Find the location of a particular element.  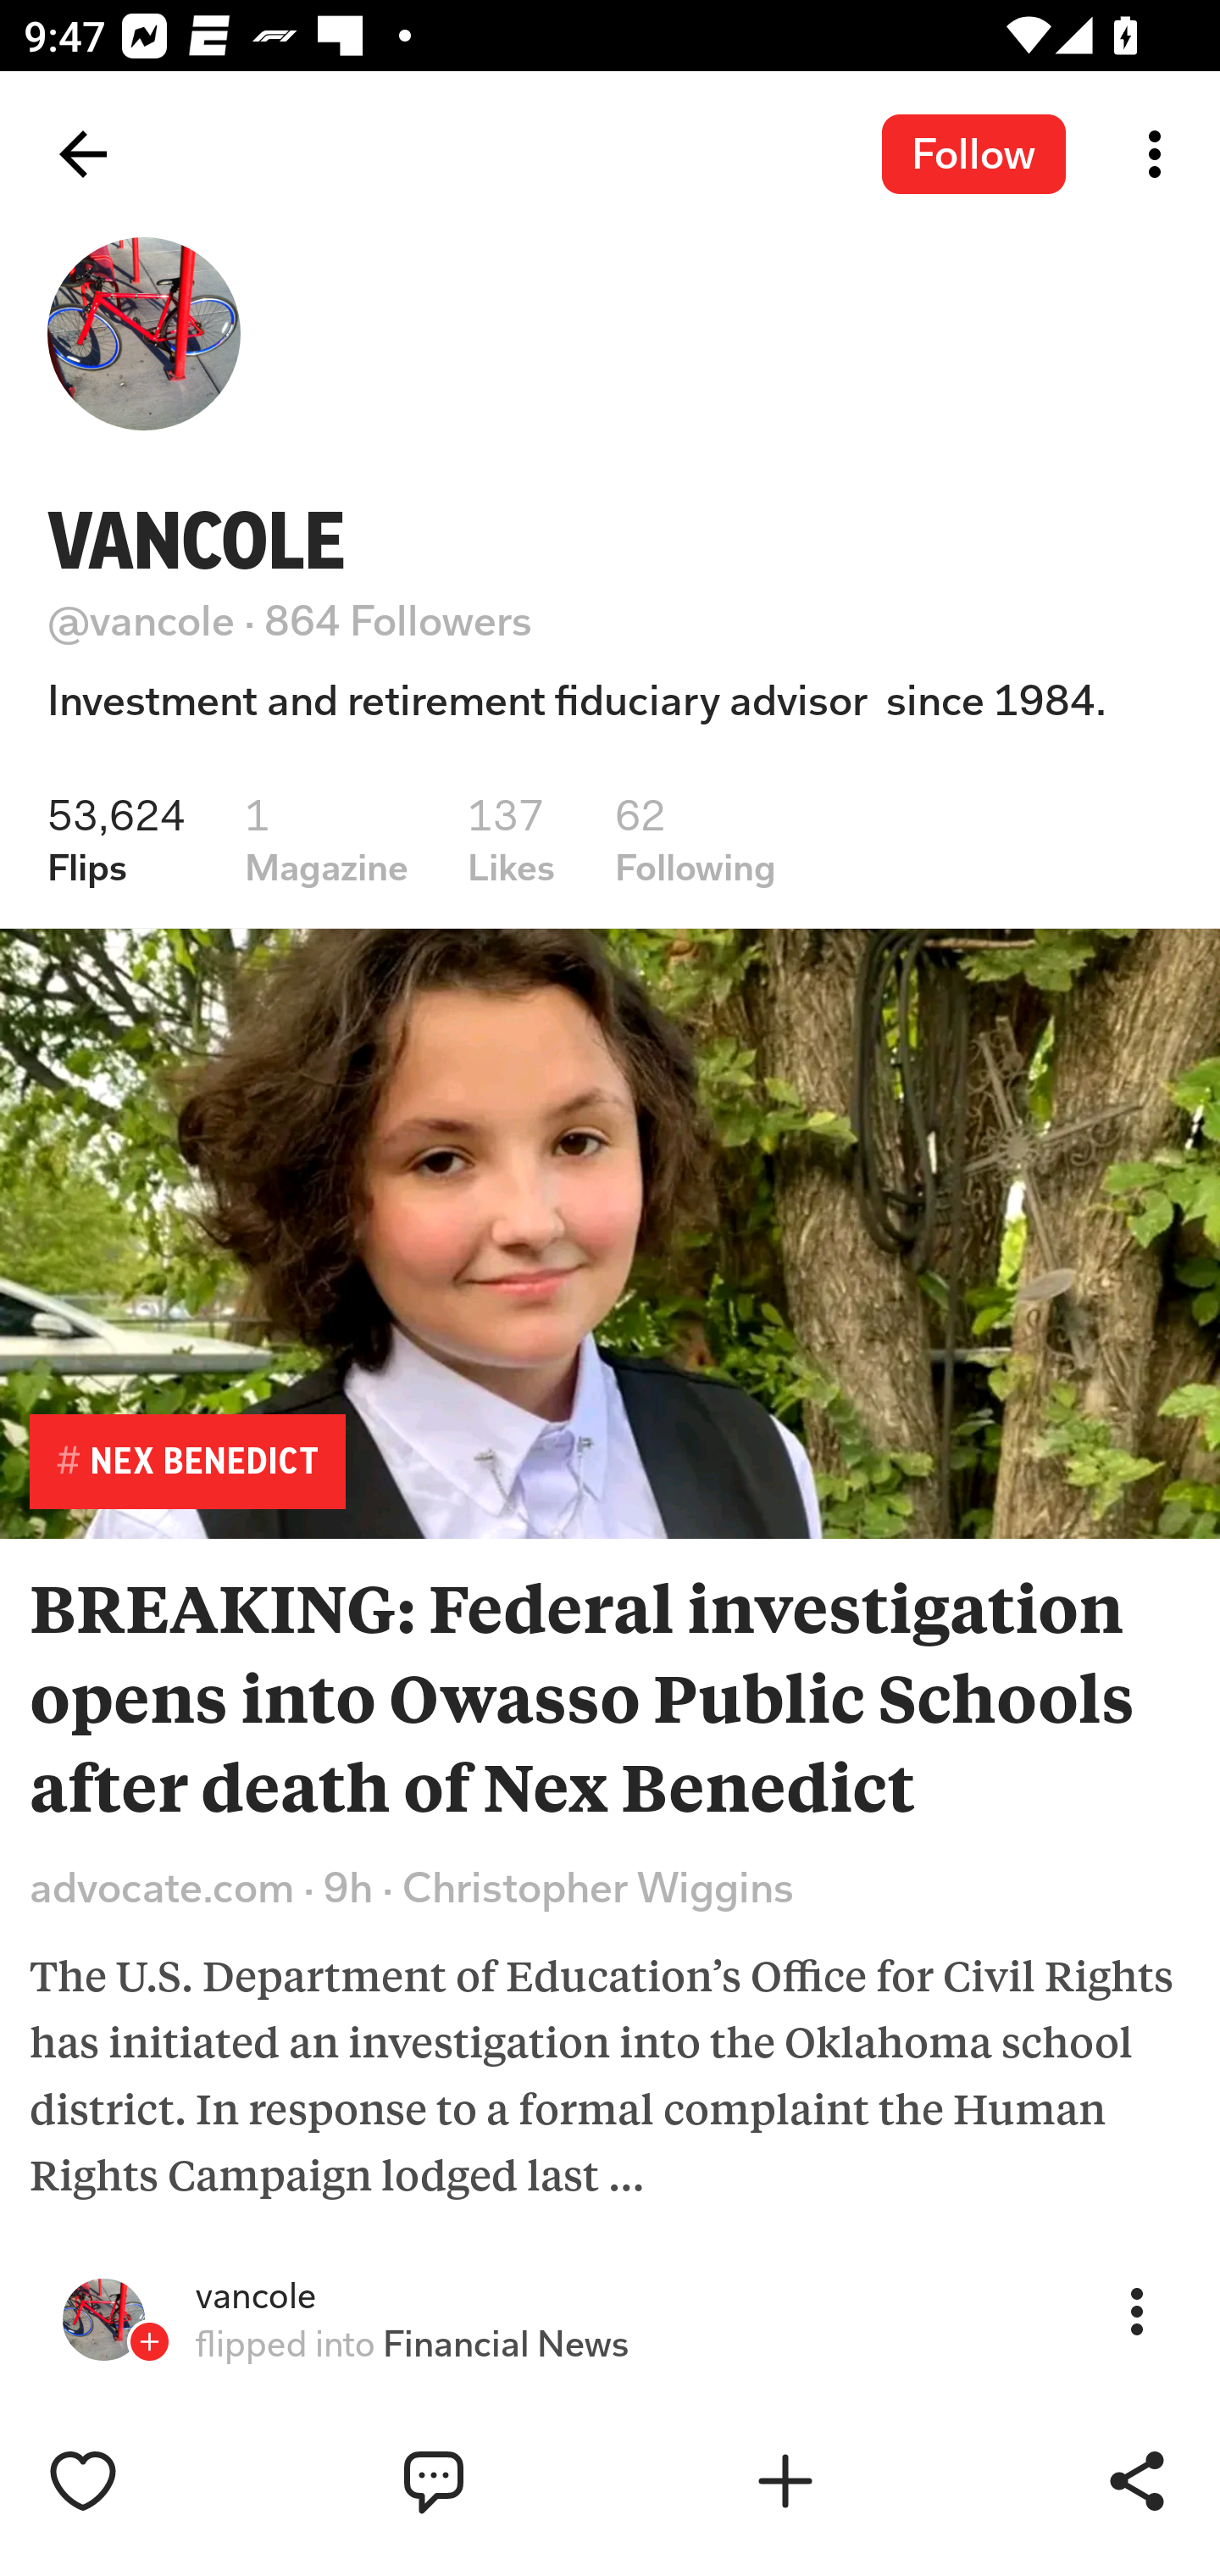

flipped into Financial News is located at coordinates (412, 2344).